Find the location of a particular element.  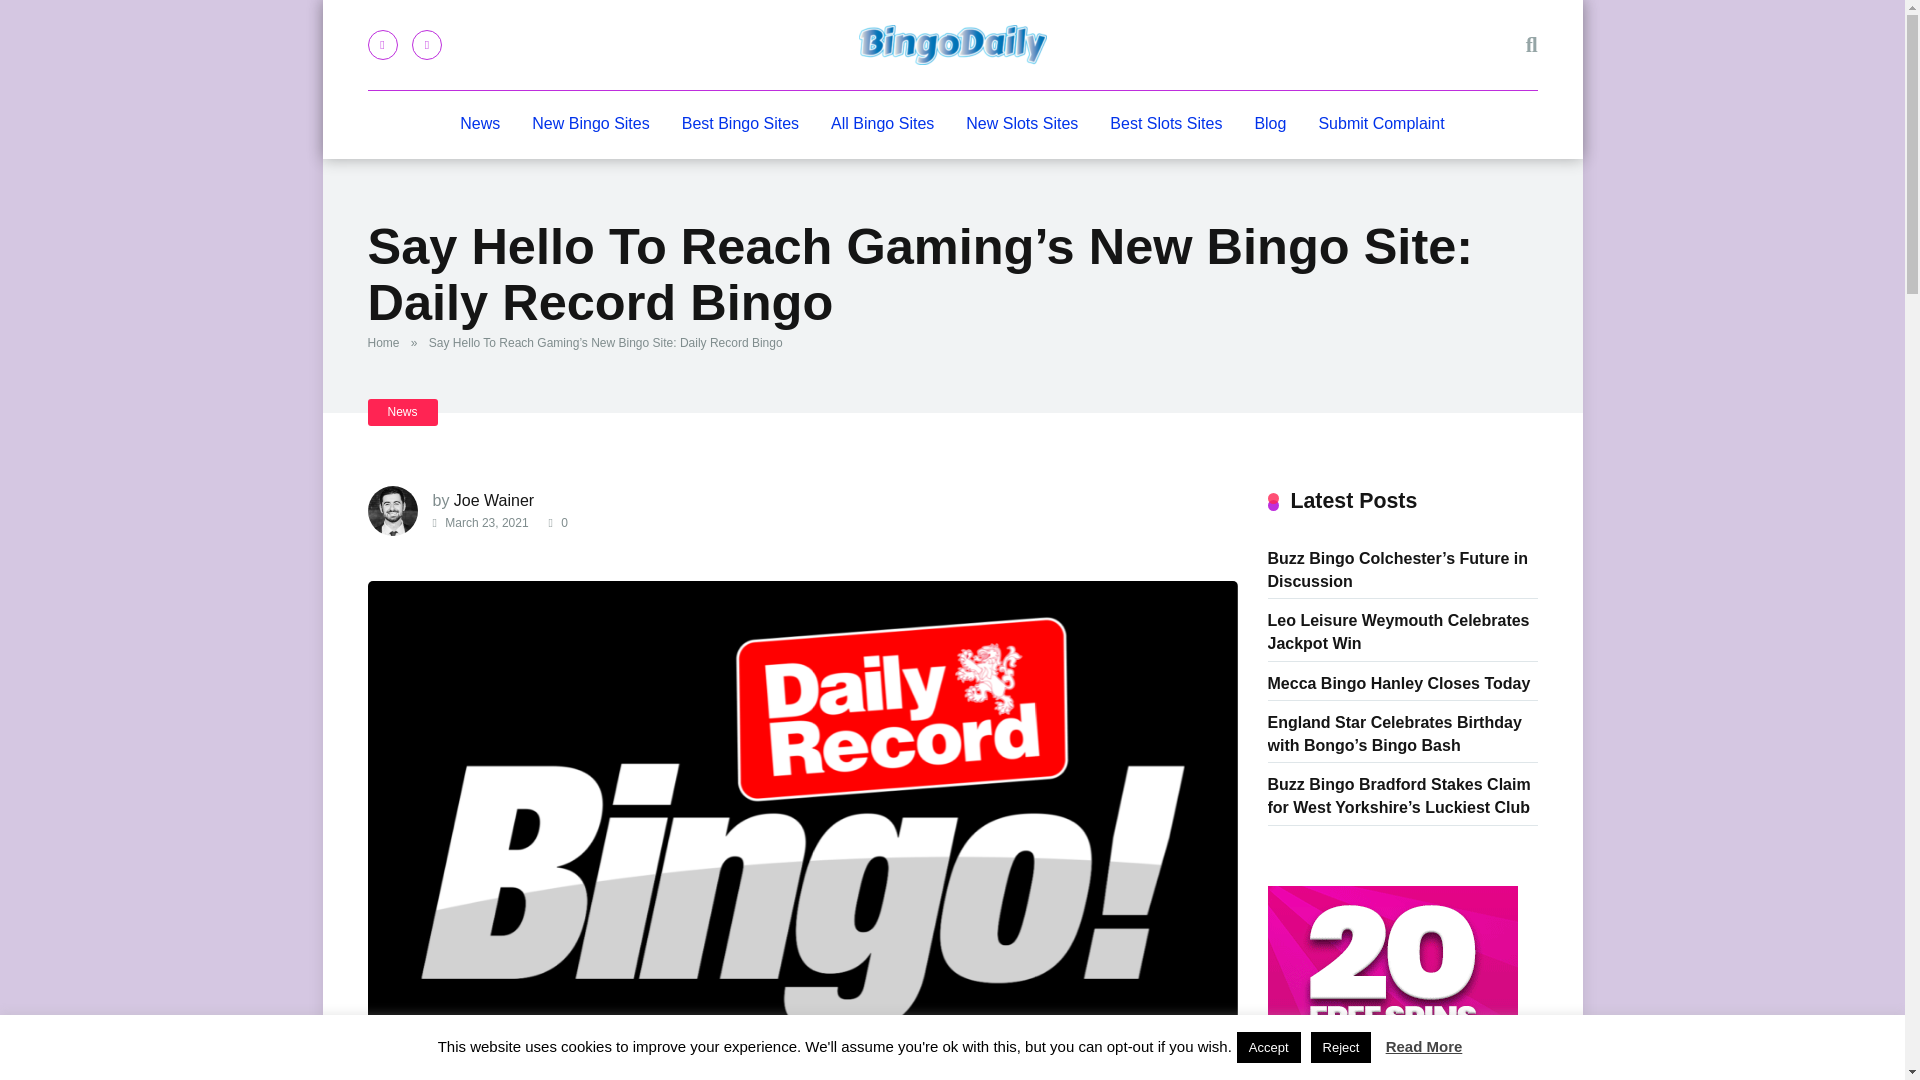

Leo Leisure Weymouth Celebrates Jackpot Win is located at coordinates (1398, 630).